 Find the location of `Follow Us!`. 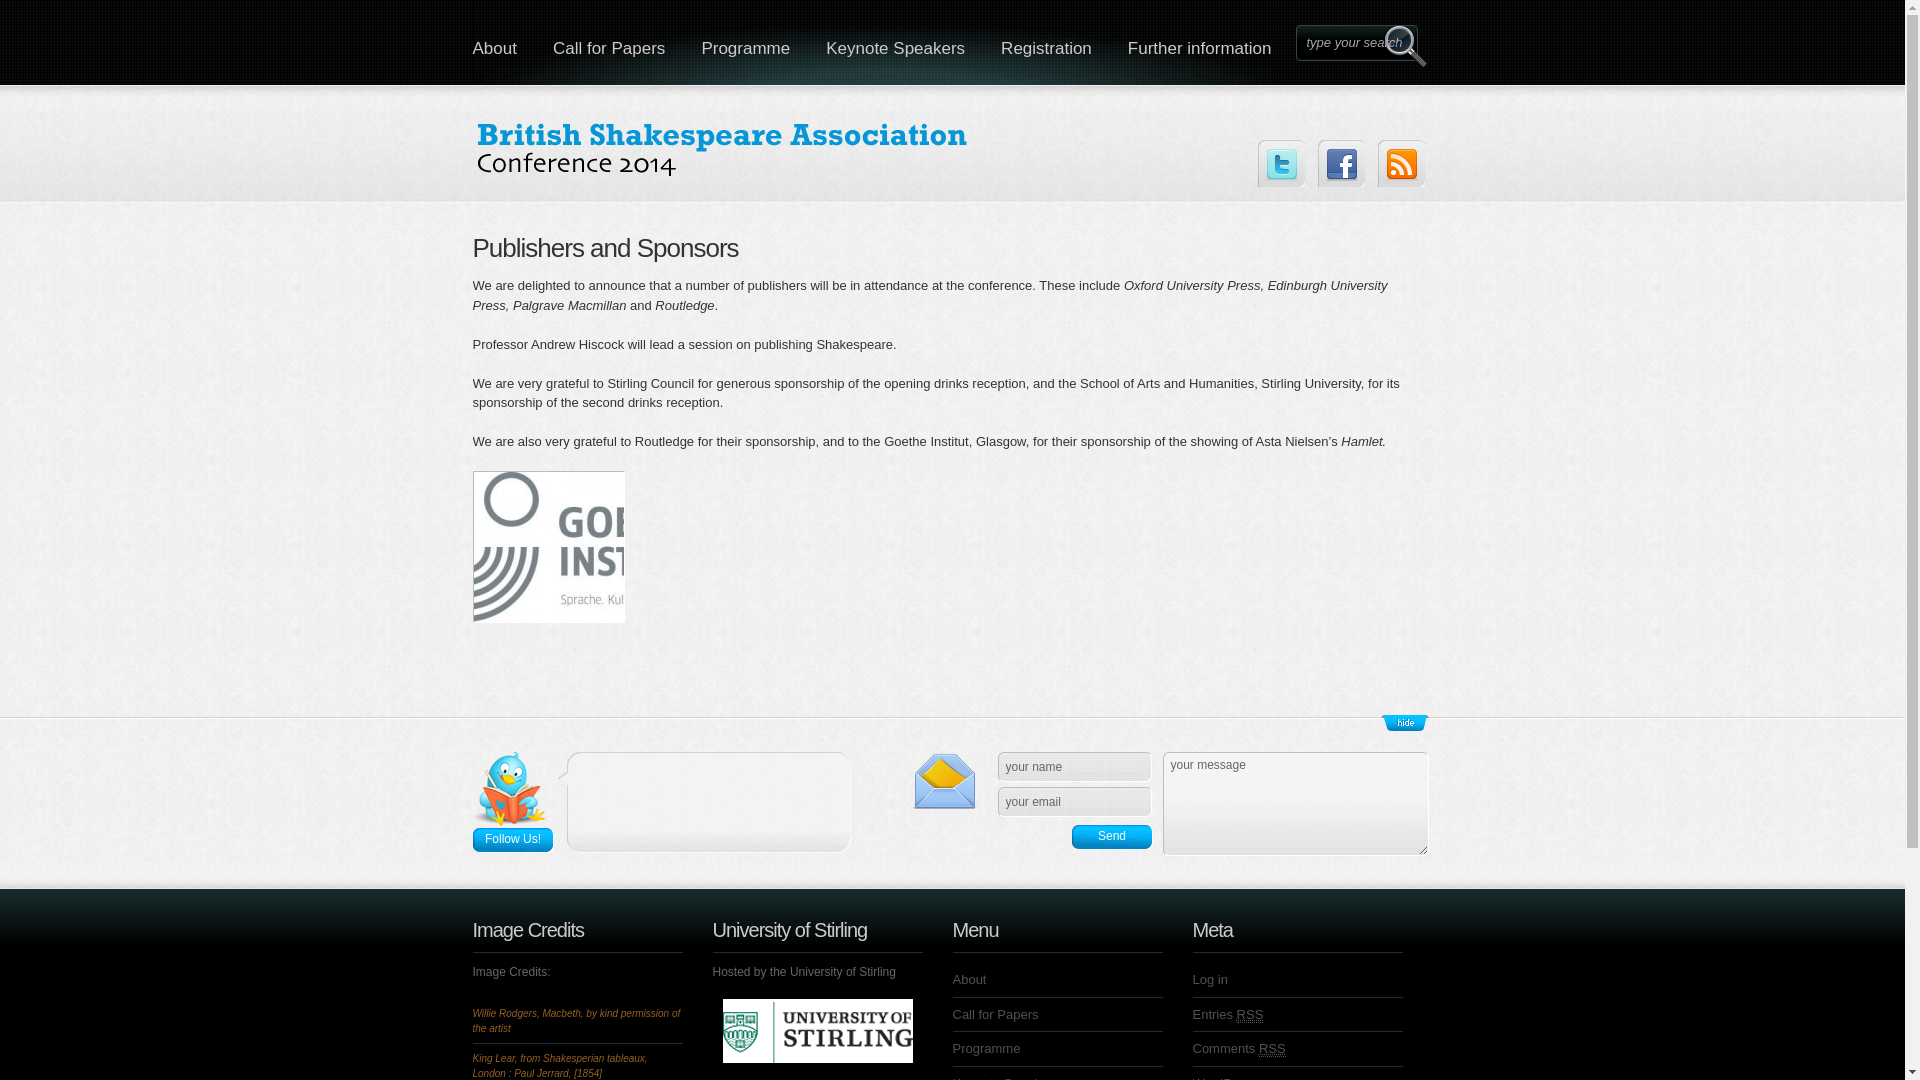

Follow Us! is located at coordinates (512, 840).